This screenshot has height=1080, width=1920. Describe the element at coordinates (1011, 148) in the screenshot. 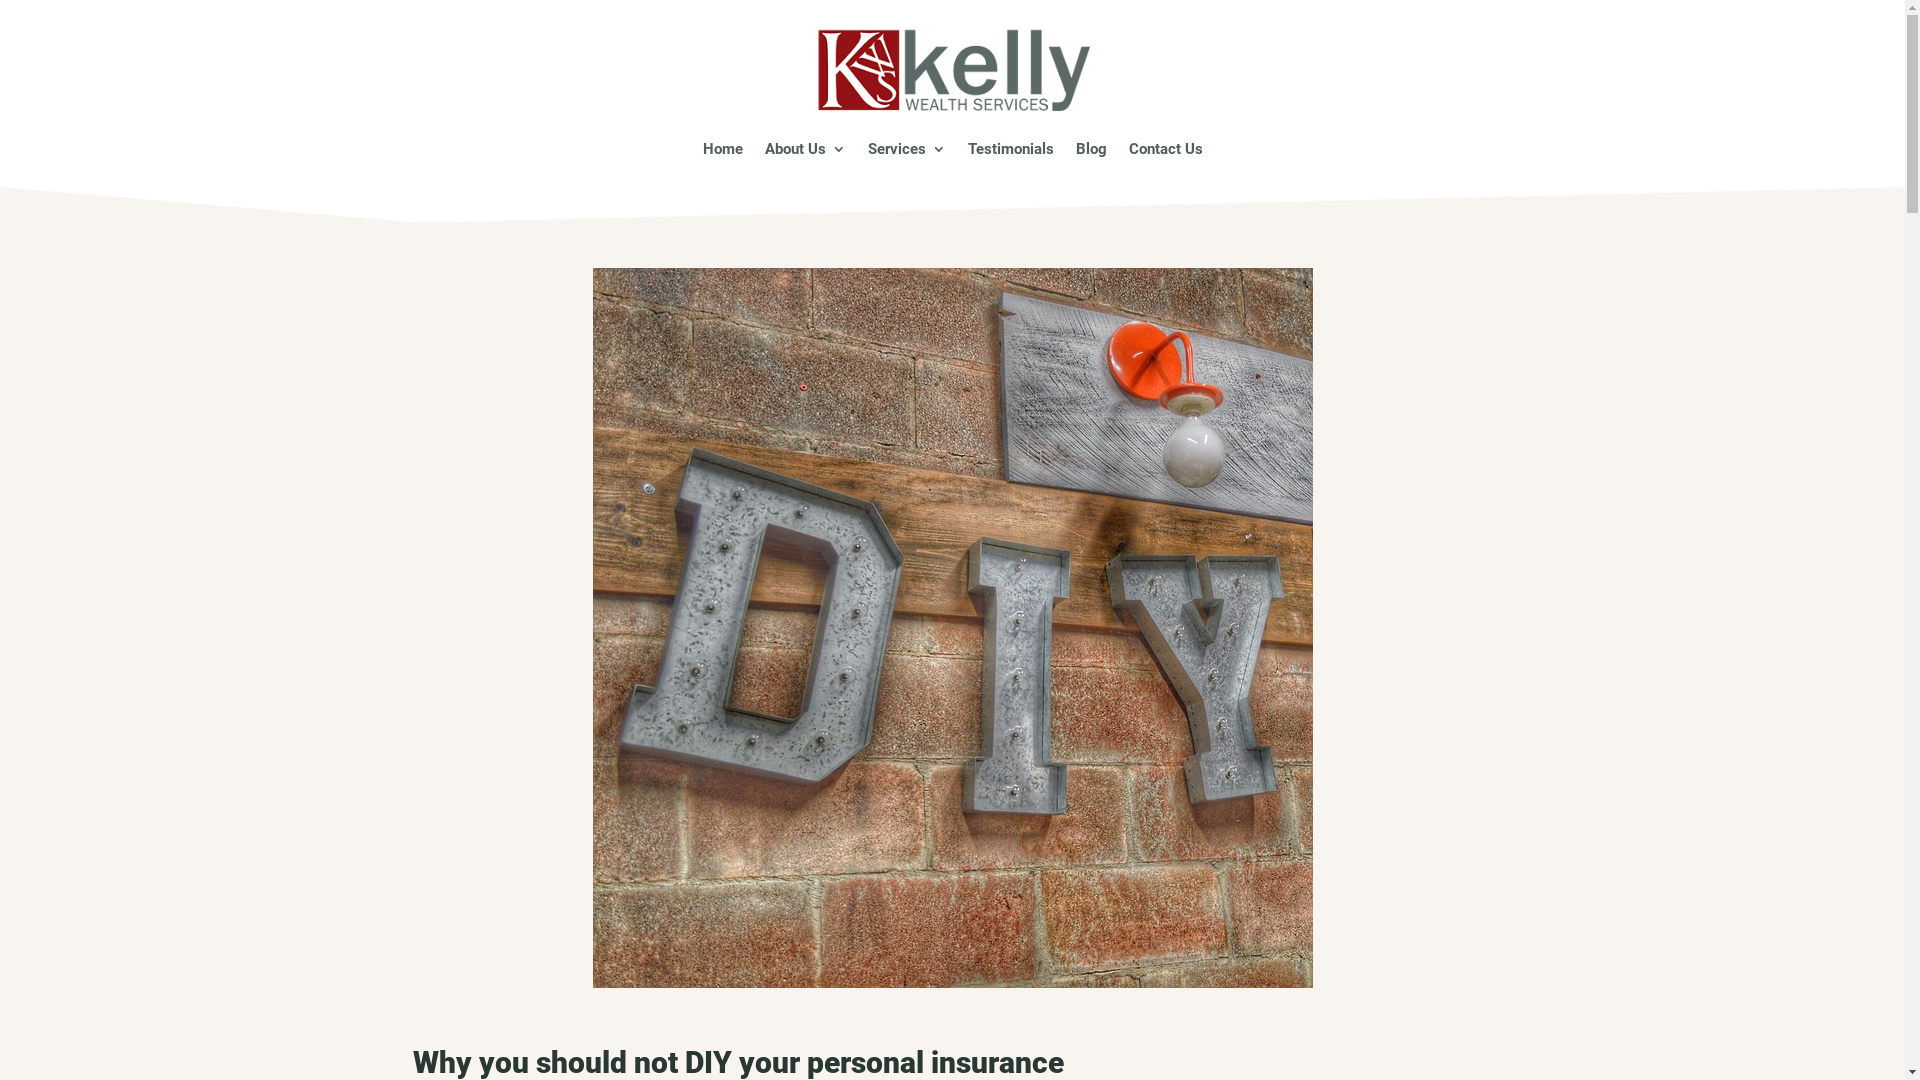

I see `Testimonials` at that location.